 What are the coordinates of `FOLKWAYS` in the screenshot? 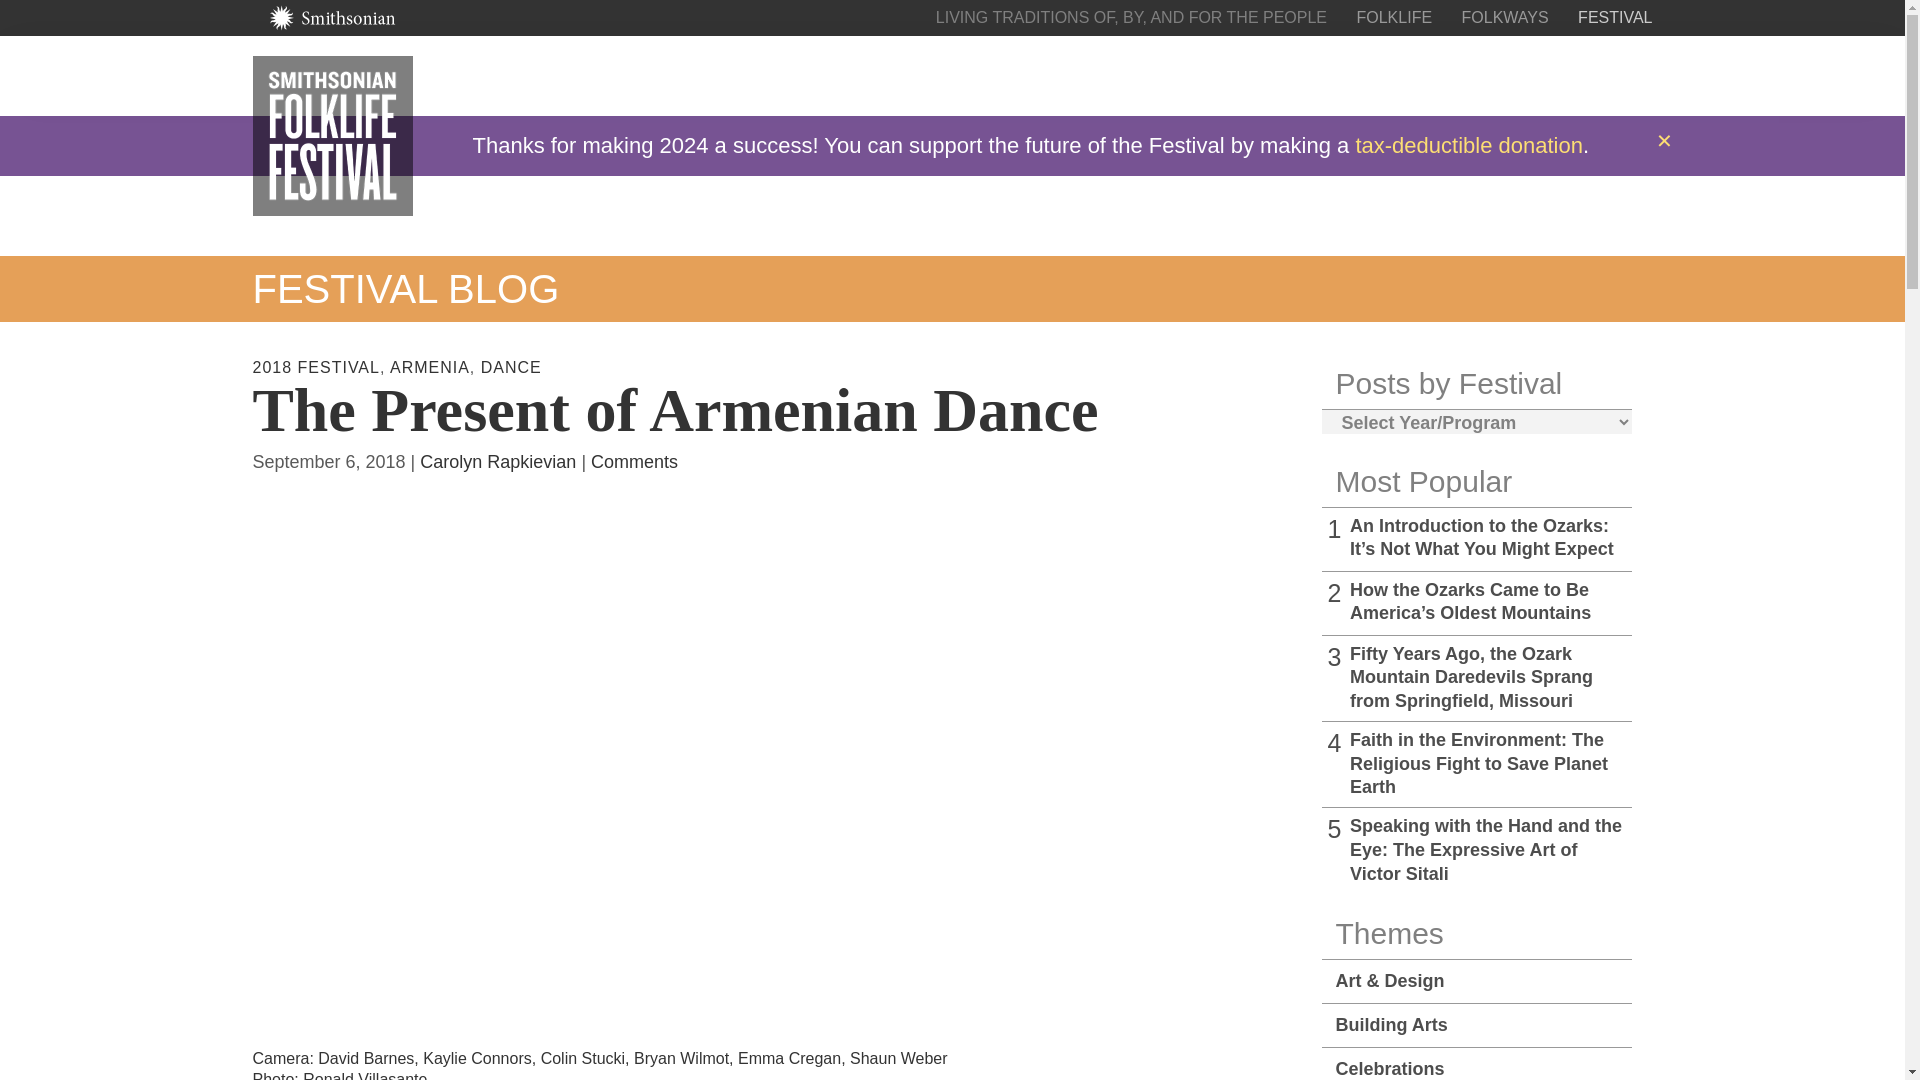 It's located at (1505, 16).